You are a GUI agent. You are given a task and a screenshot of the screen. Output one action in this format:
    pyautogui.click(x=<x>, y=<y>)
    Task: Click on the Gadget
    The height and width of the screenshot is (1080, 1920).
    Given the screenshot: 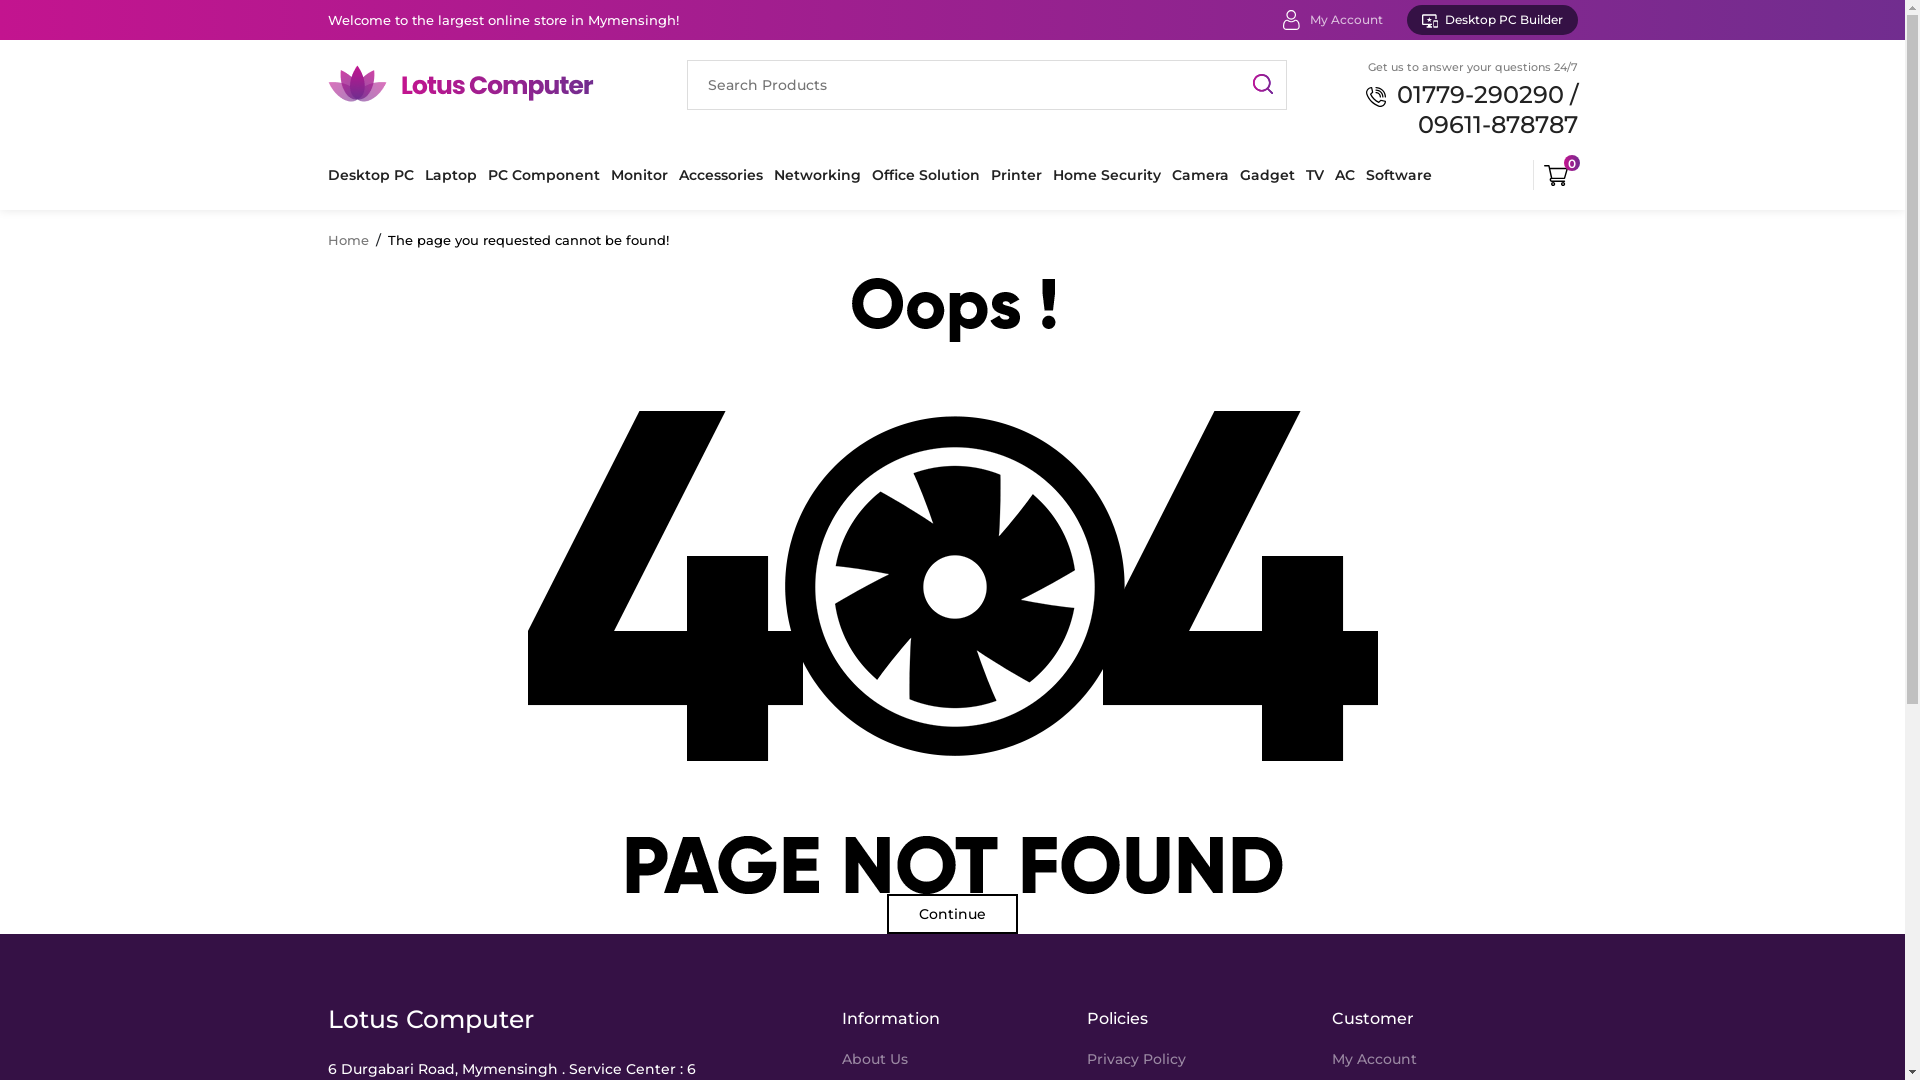 What is the action you would take?
    pyautogui.click(x=1268, y=175)
    